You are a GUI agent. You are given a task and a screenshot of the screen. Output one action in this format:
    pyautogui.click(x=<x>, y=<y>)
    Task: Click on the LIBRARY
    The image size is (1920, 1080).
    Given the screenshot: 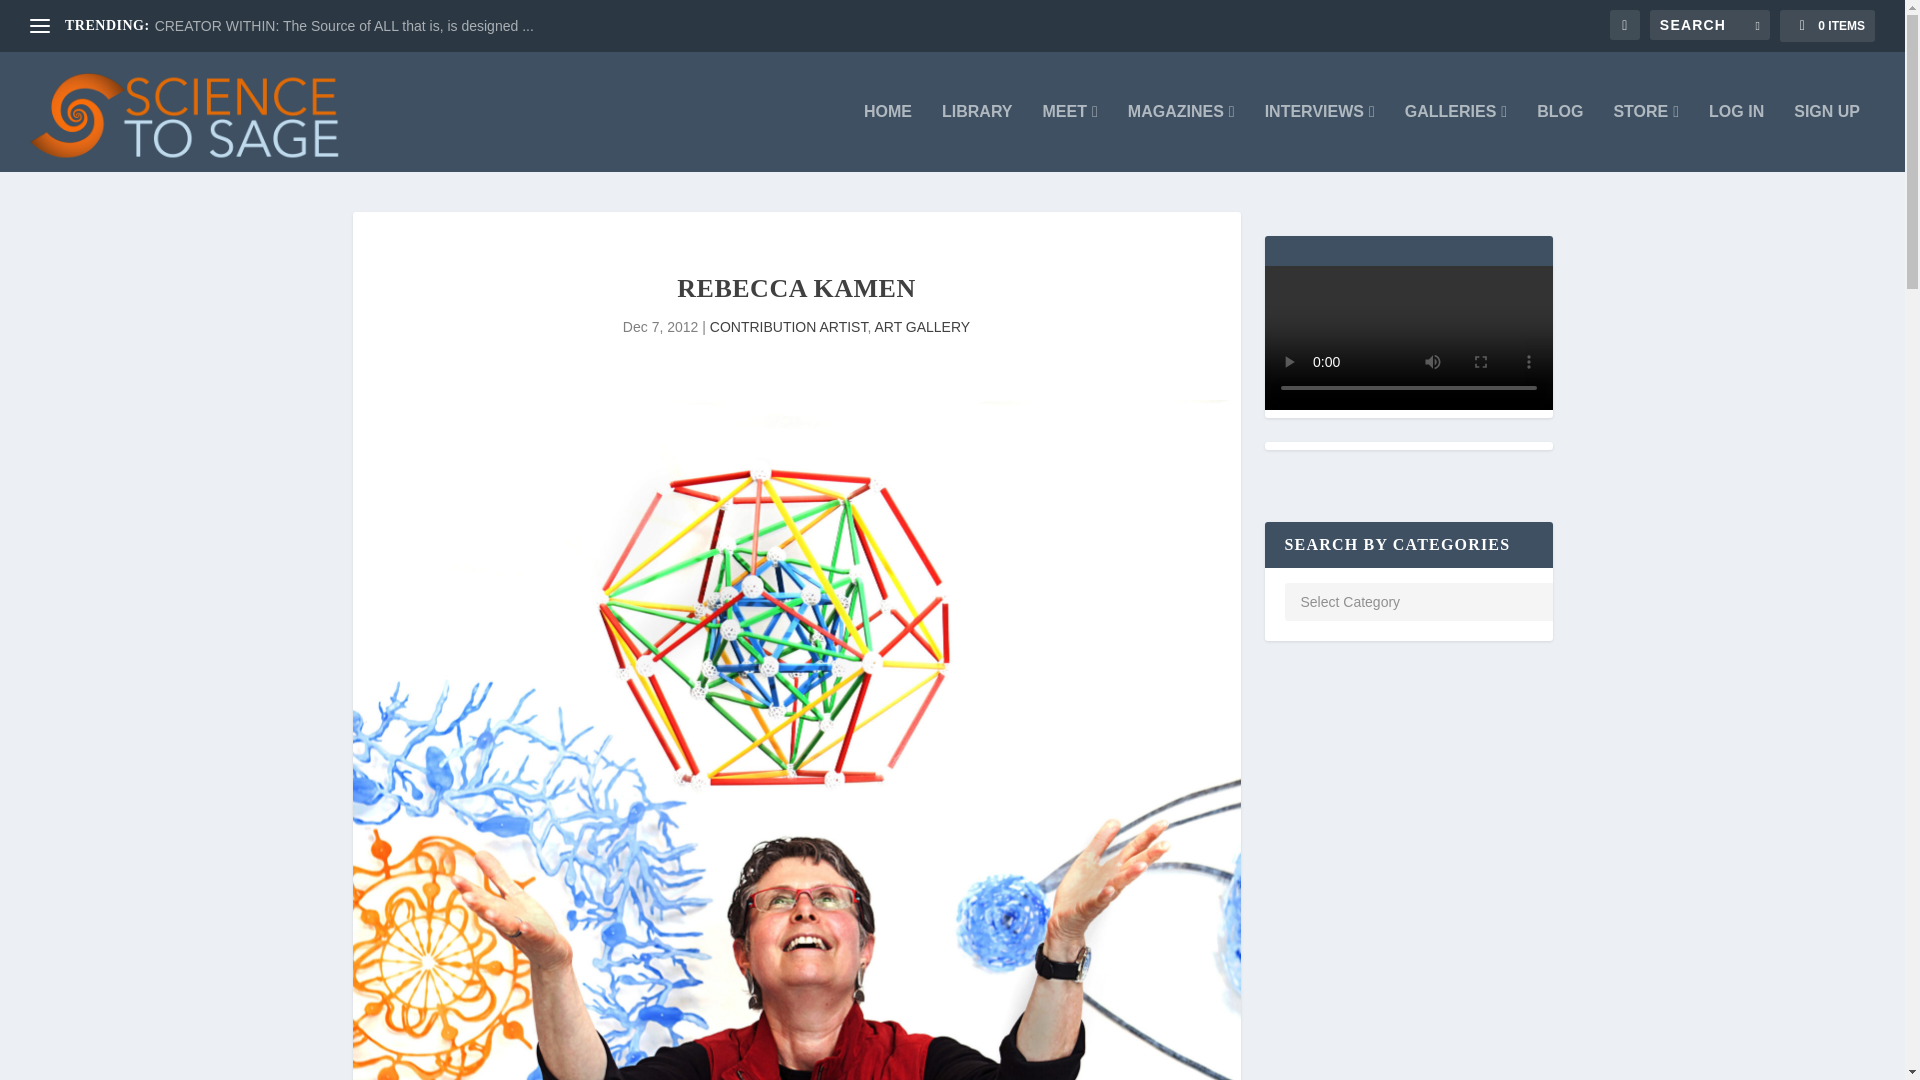 What is the action you would take?
    pyautogui.click(x=978, y=137)
    